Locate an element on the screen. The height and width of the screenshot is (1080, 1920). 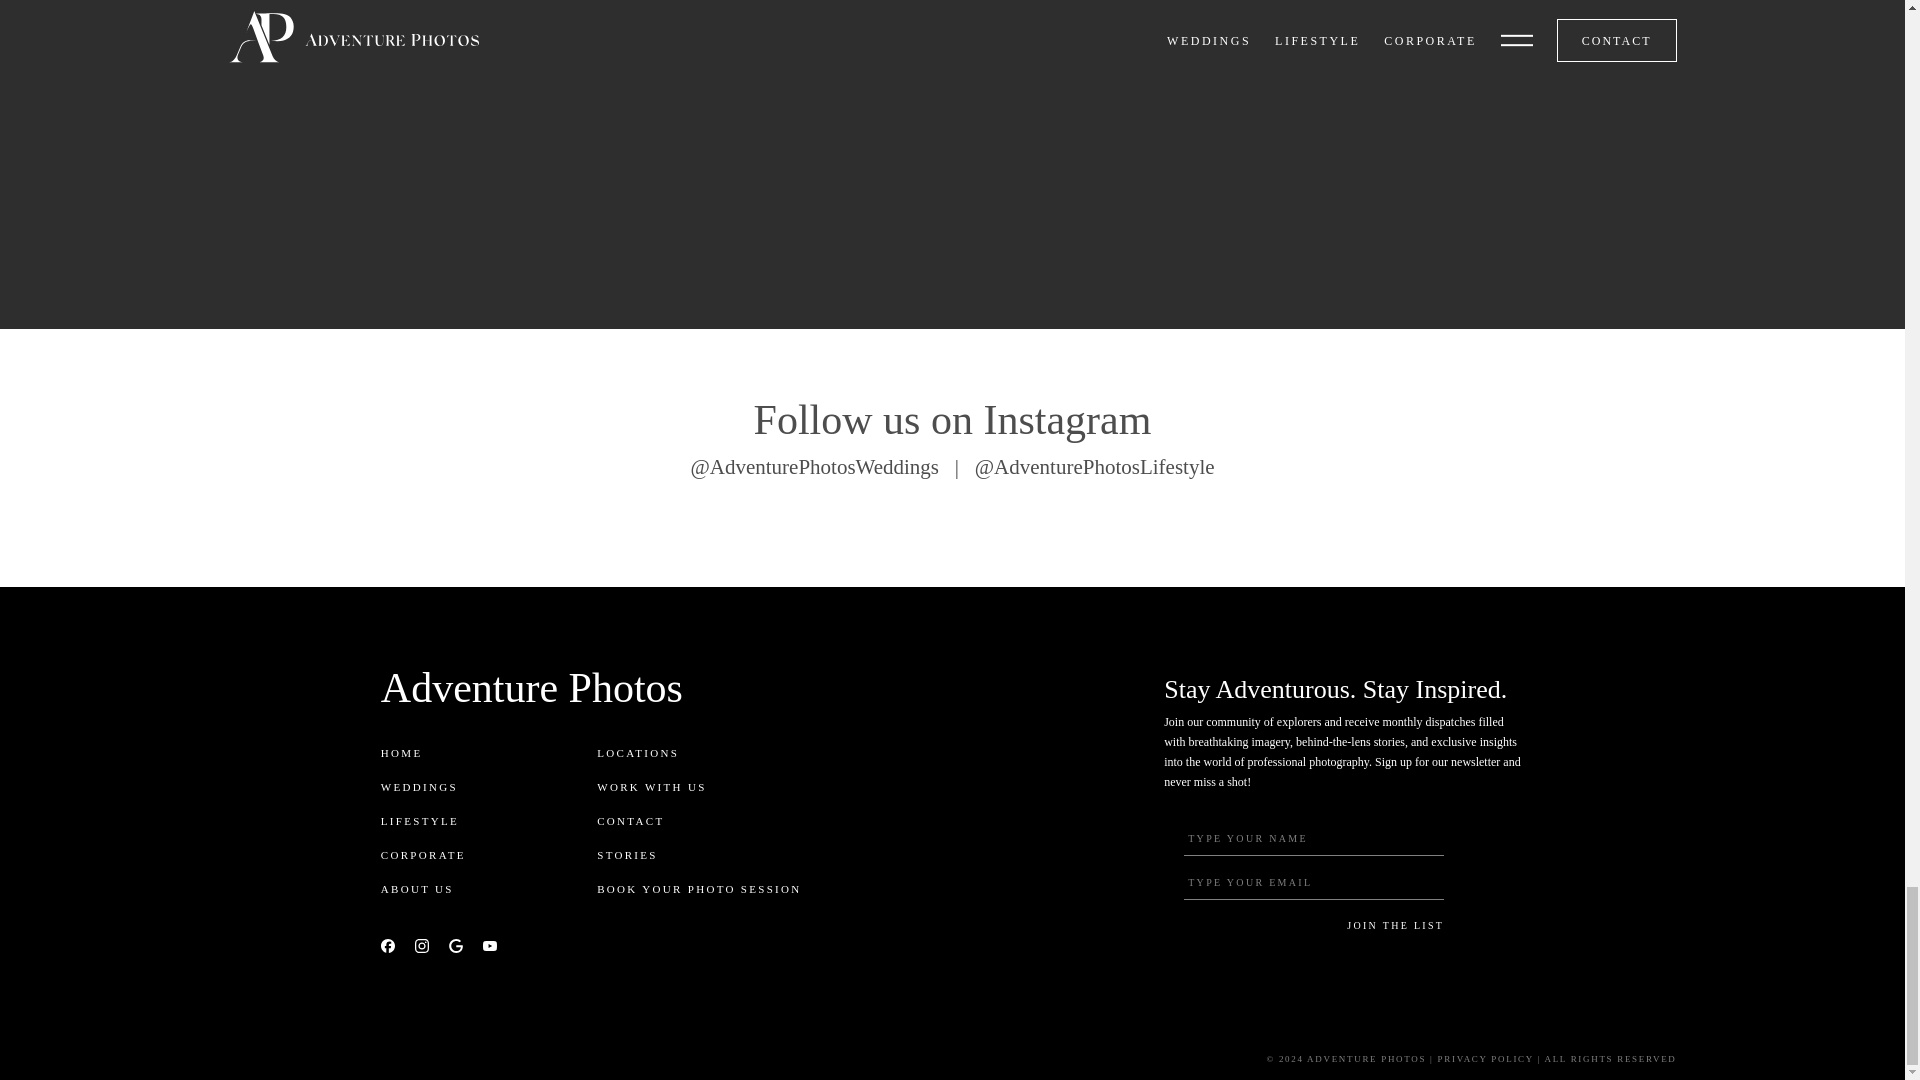
FACEBOOK is located at coordinates (388, 945).